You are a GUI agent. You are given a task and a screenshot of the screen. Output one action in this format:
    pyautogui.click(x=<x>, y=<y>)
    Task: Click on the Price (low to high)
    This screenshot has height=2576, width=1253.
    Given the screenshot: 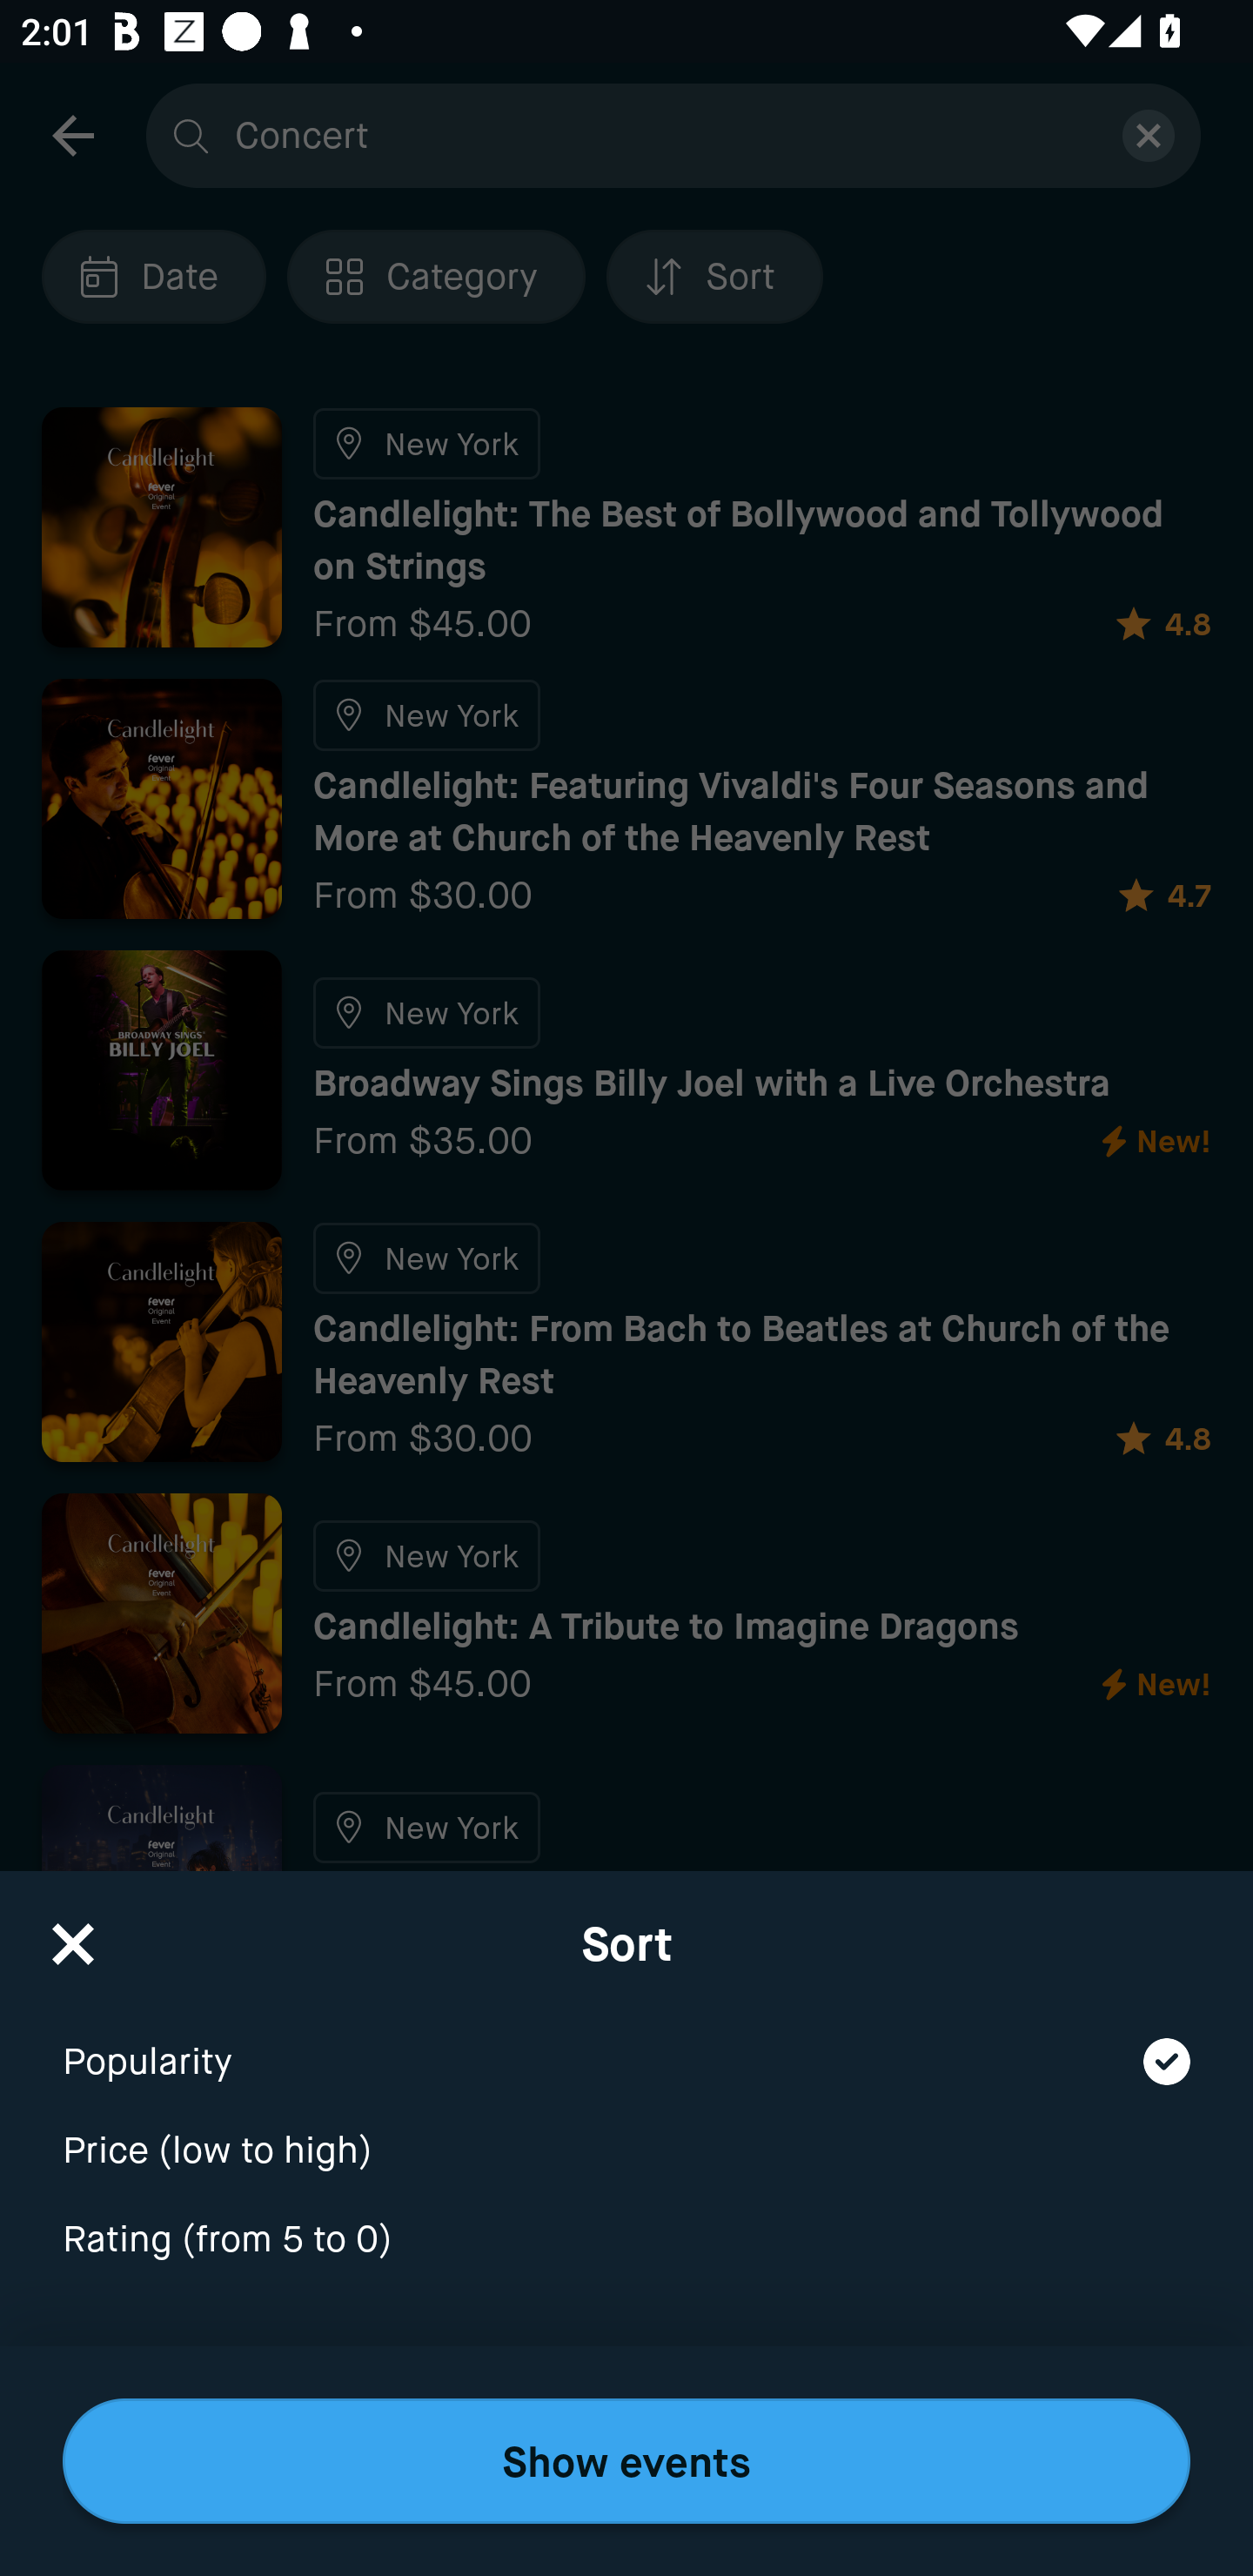 What is the action you would take?
    pyautogui.click(x=626, y=2131)
    